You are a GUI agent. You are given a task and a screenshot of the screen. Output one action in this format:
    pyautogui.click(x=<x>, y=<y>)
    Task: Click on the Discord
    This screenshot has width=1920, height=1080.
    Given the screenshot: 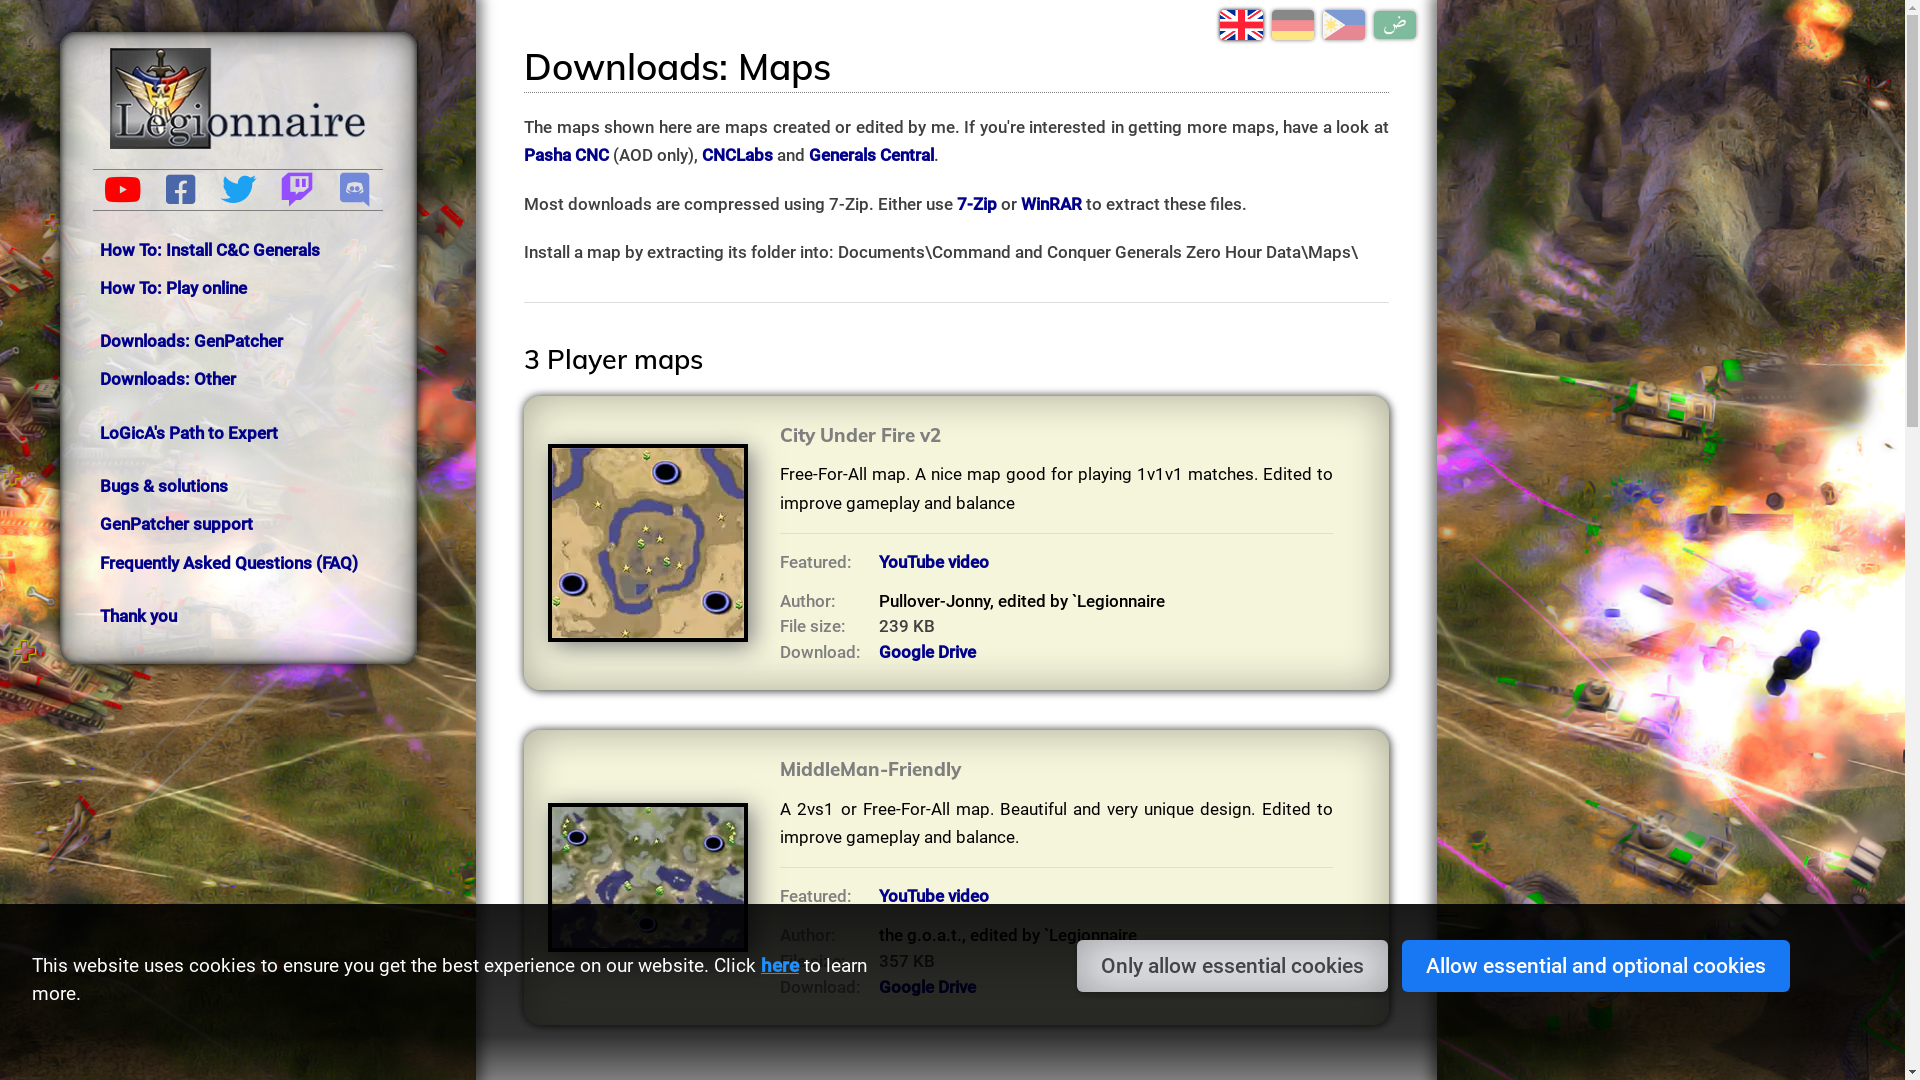 What is the action you would take?
    pyautogui.click(x=354, y=191)
    